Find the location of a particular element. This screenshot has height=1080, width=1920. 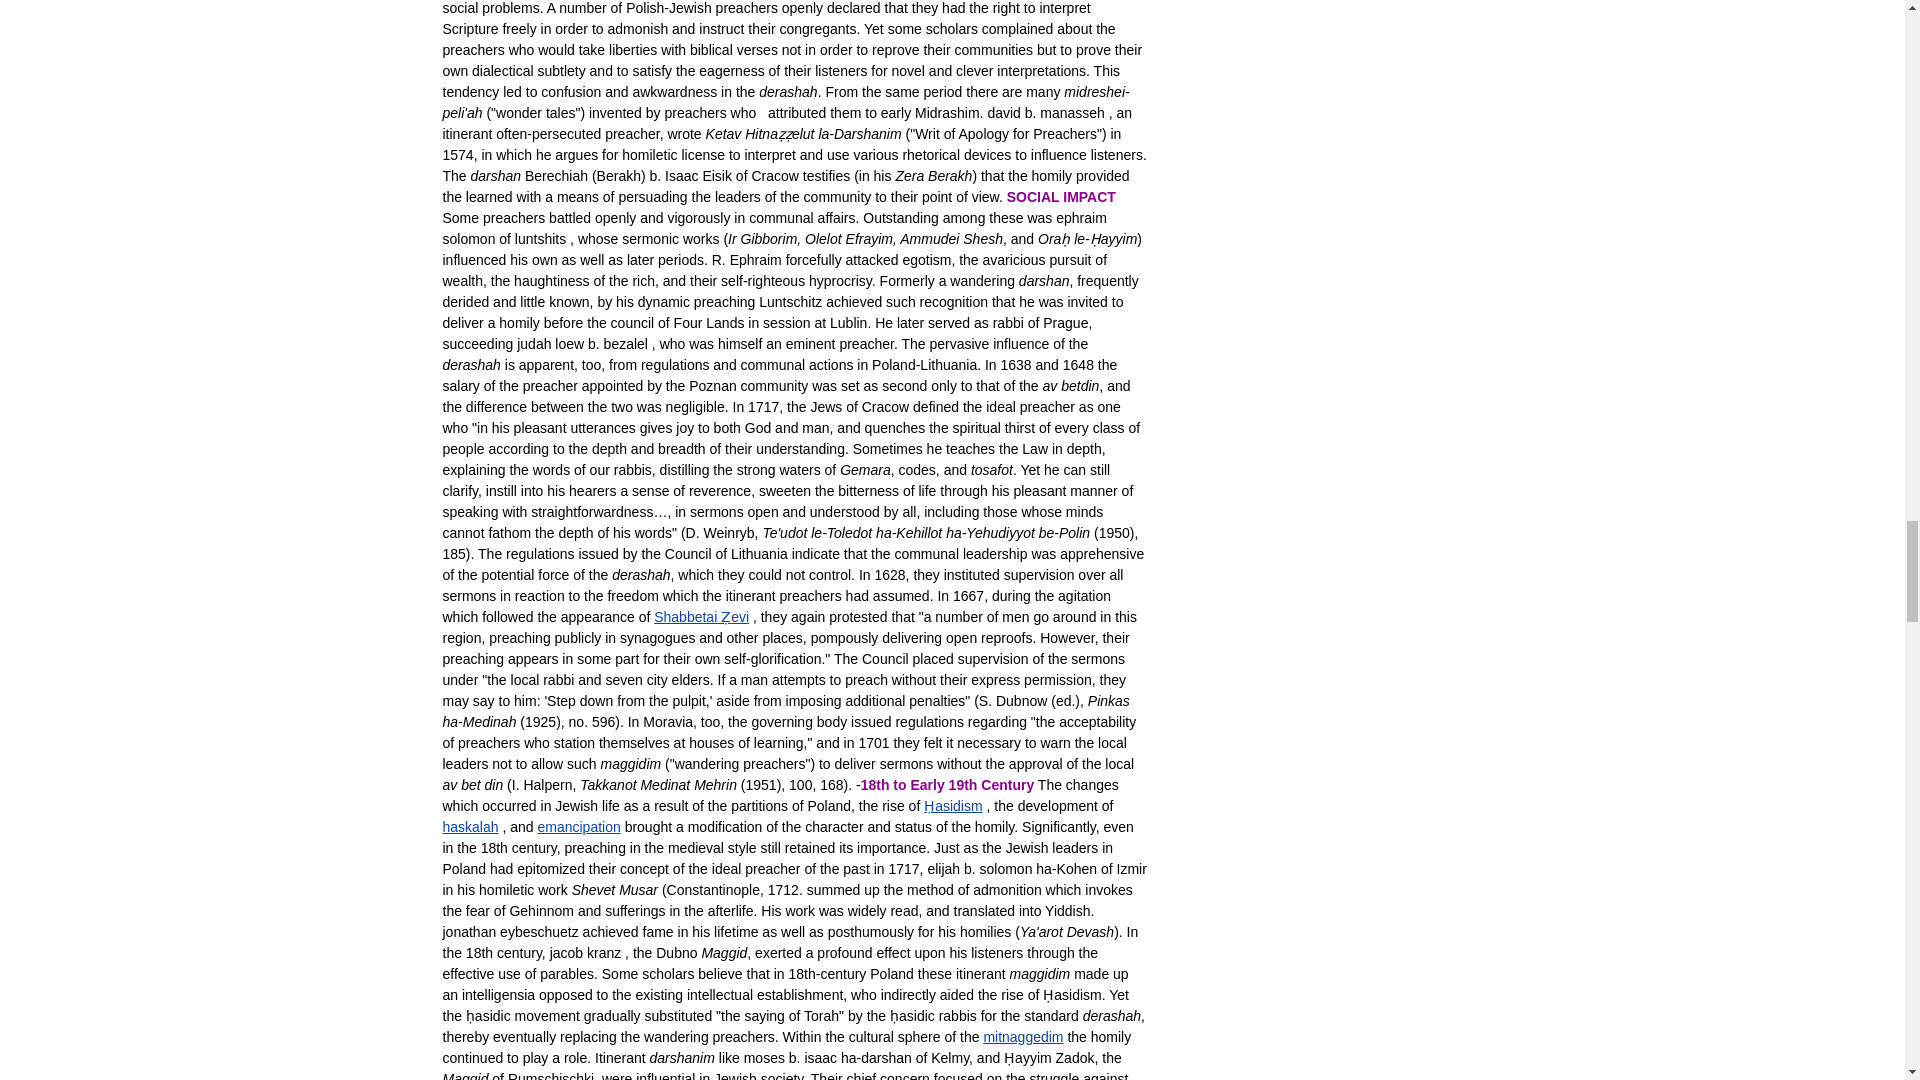

emancipation is located at coordinates (578, 826).